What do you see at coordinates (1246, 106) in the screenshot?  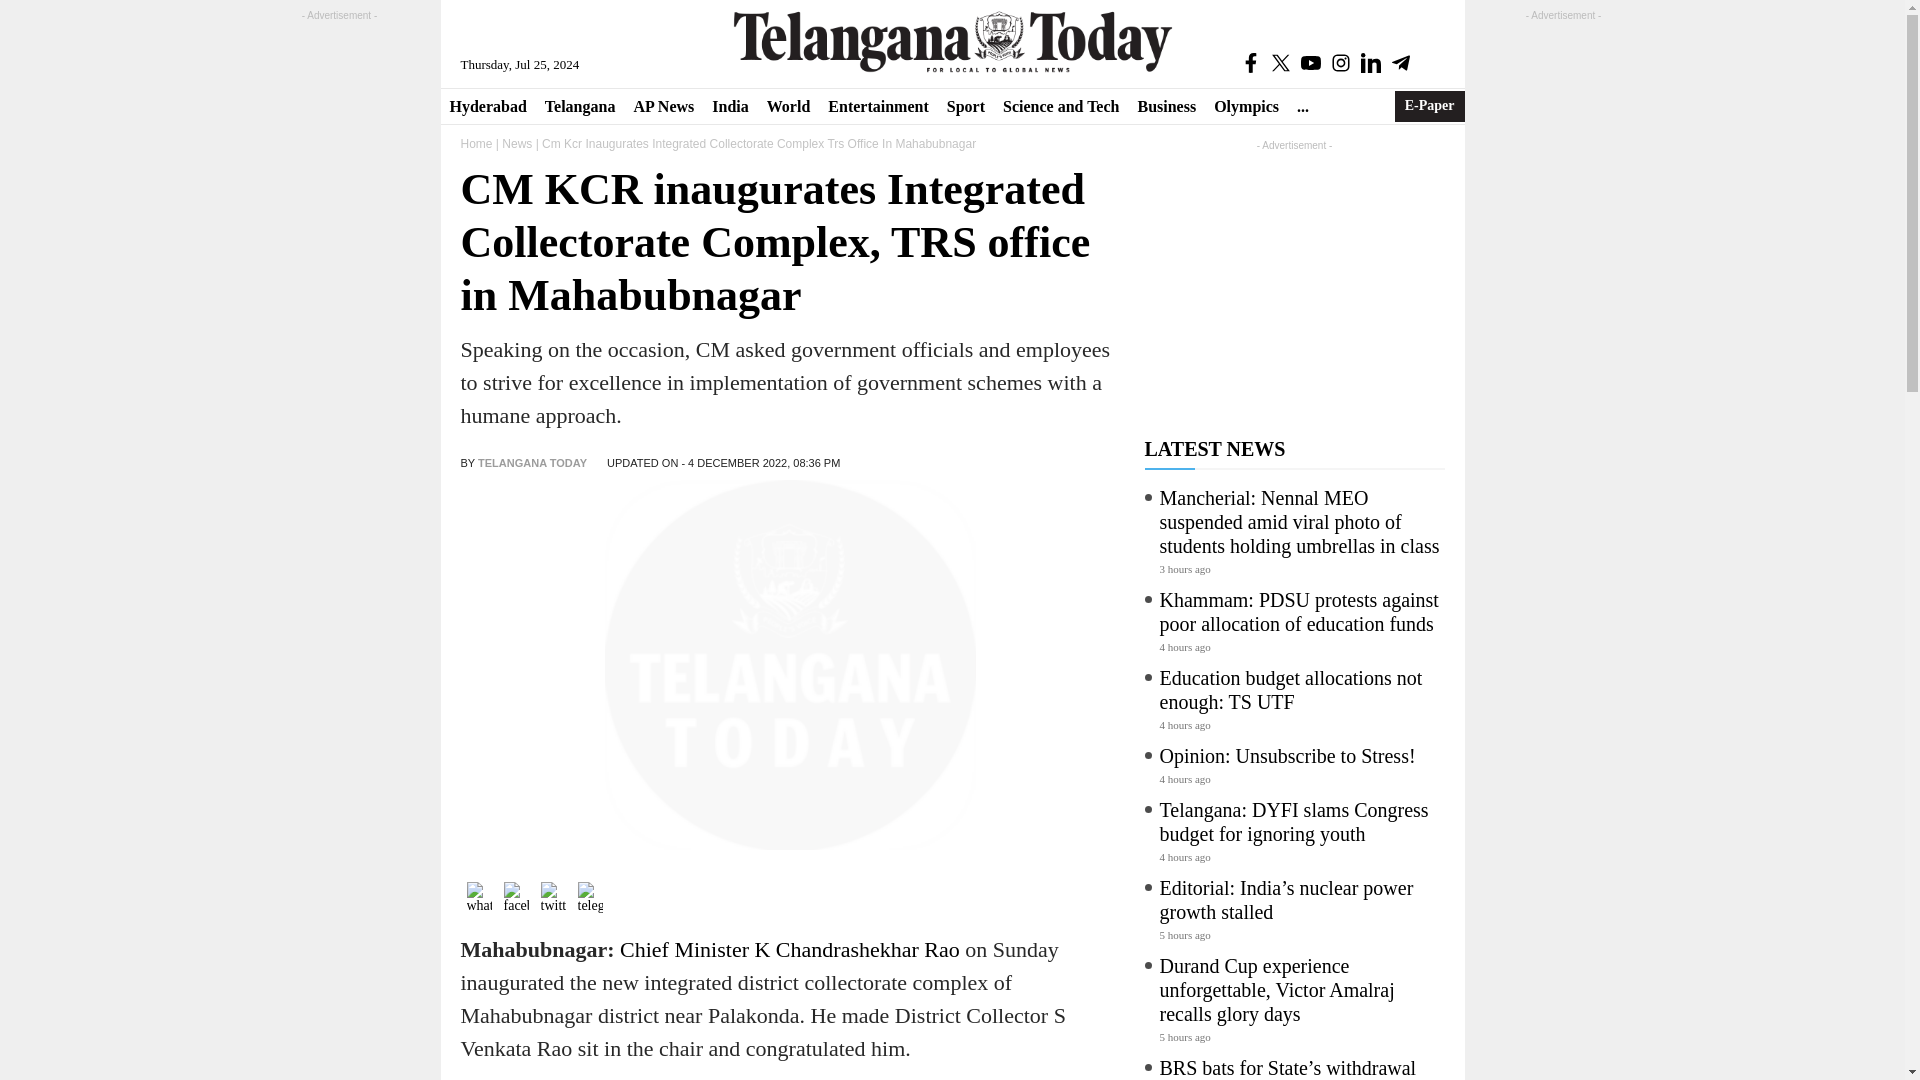 I see `Olympics` at bounding box center [1246, 106].